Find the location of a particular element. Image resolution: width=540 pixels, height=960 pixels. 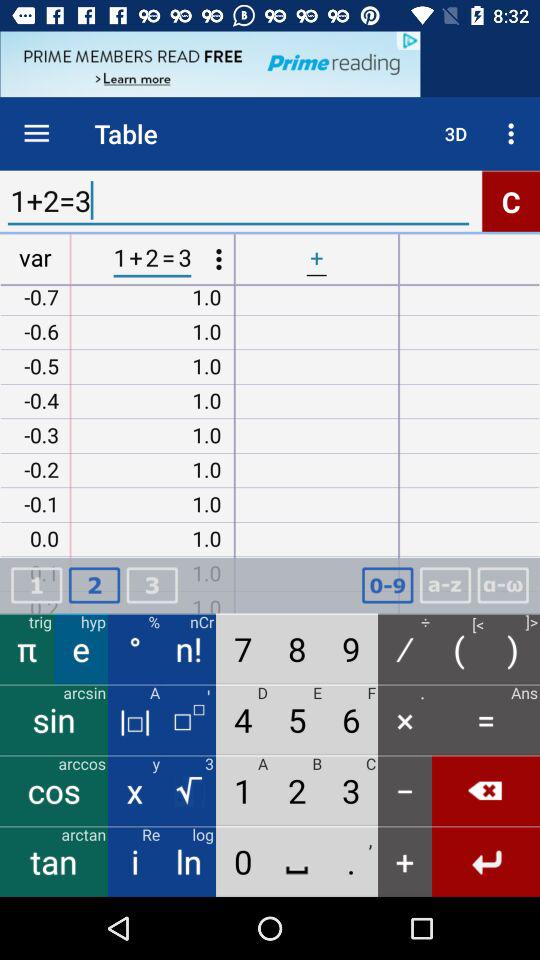

keyboard option is located at coordinates (387, 586).